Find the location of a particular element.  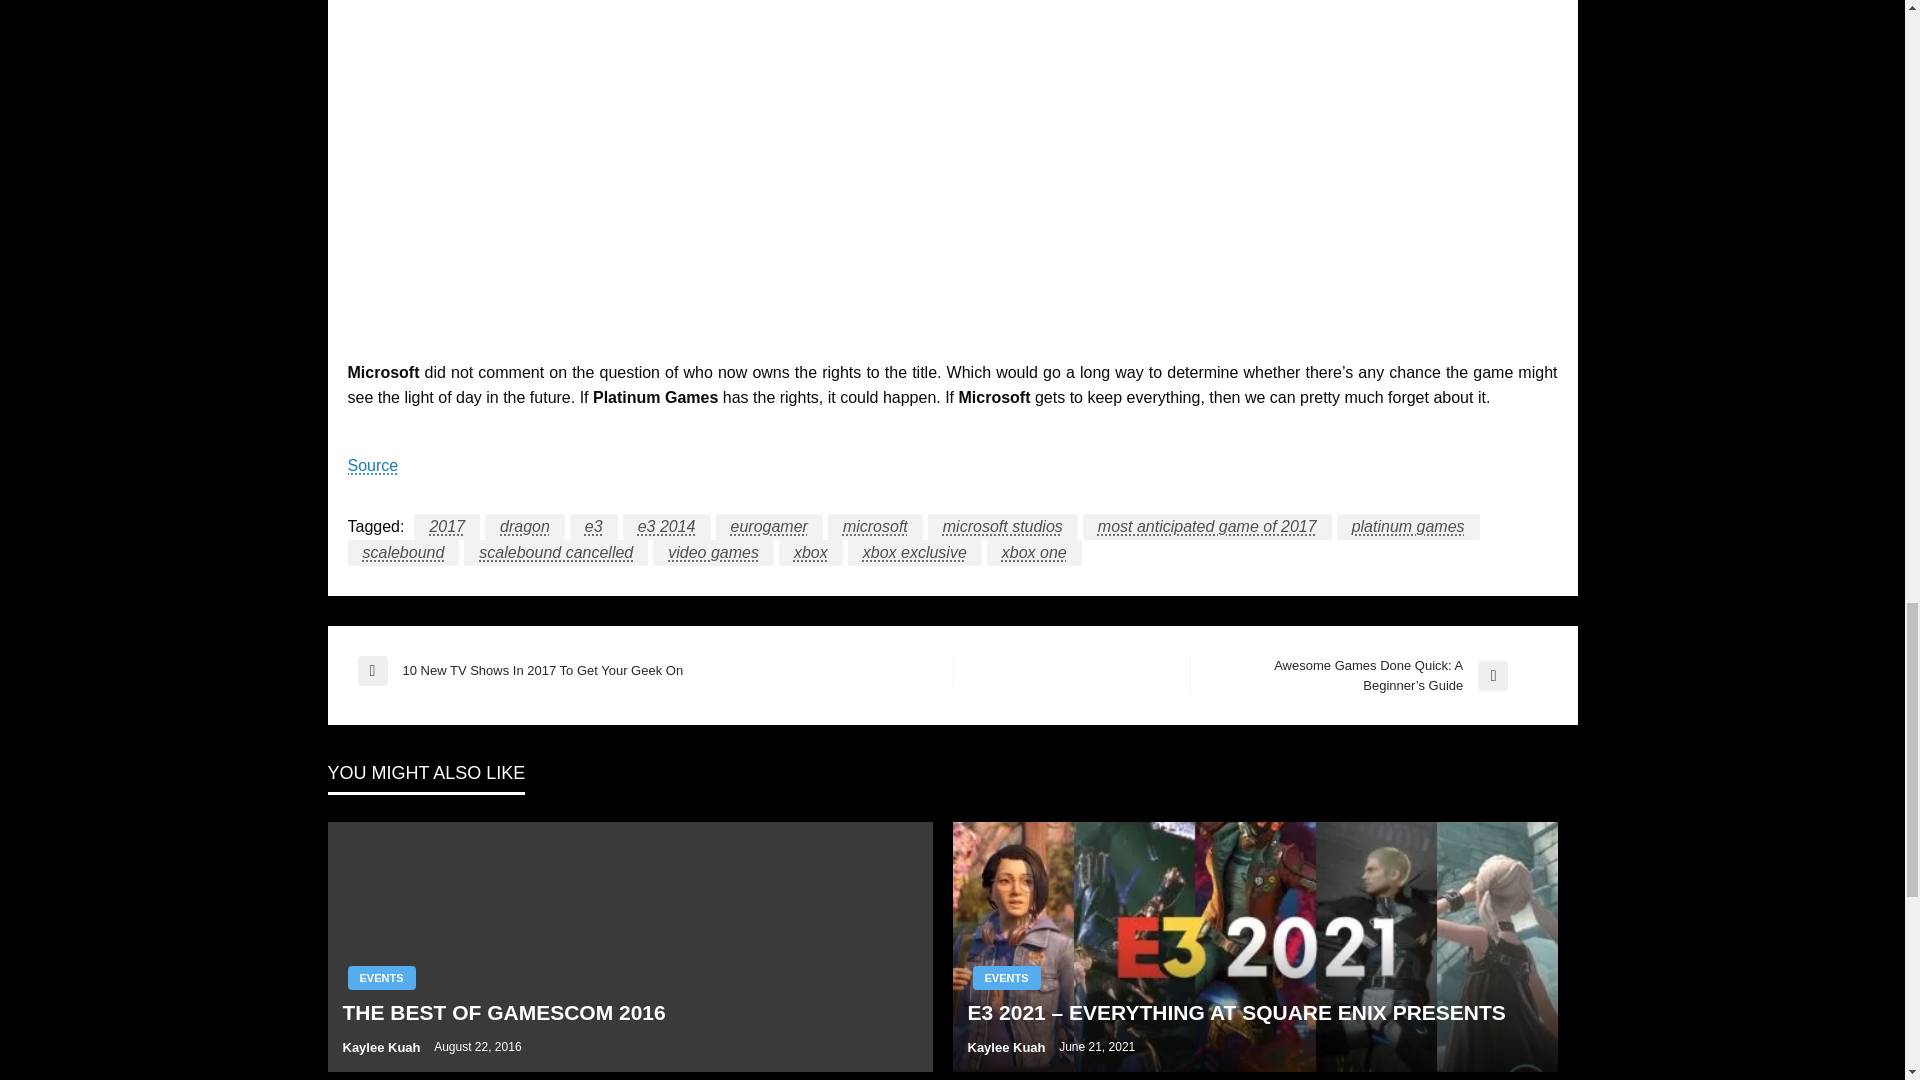

2017 is located at coordinates (447, 527).